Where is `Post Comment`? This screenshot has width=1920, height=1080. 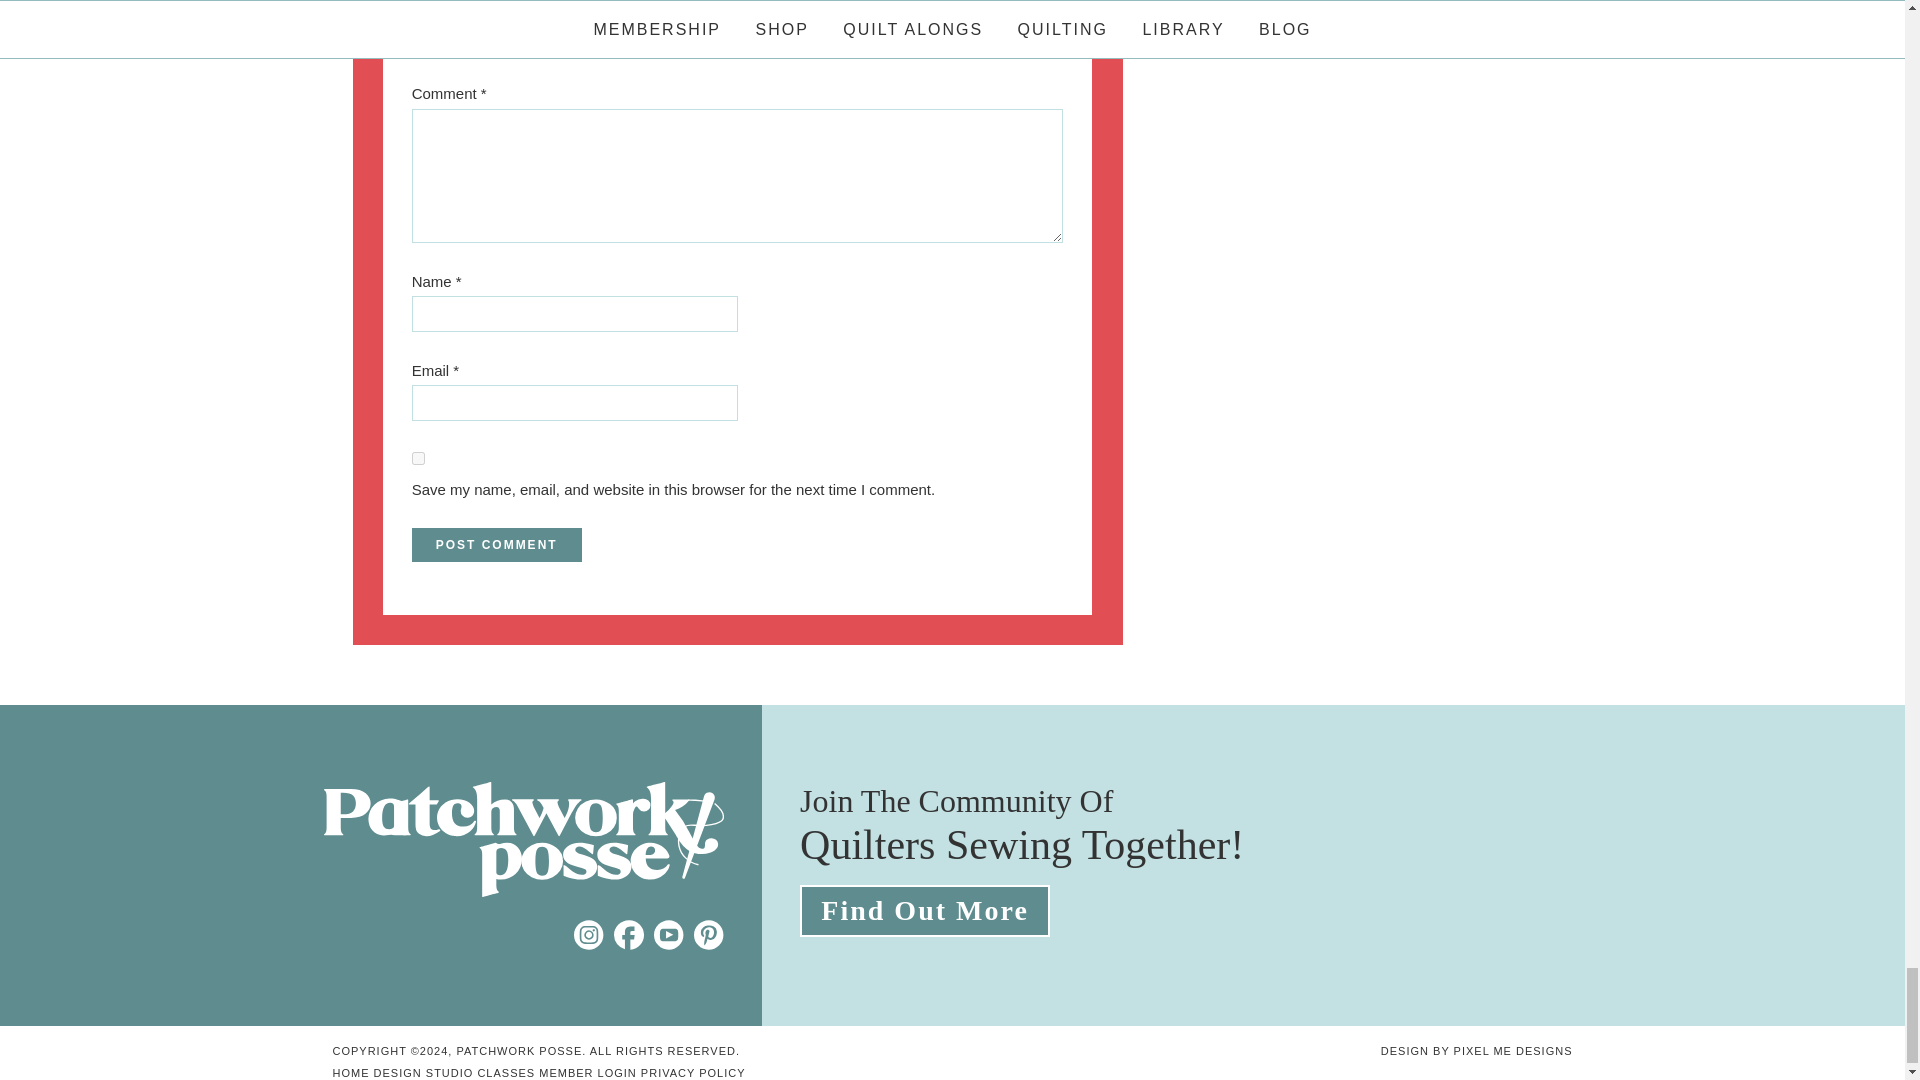
Post Comment is located at coordinates (496, 544).